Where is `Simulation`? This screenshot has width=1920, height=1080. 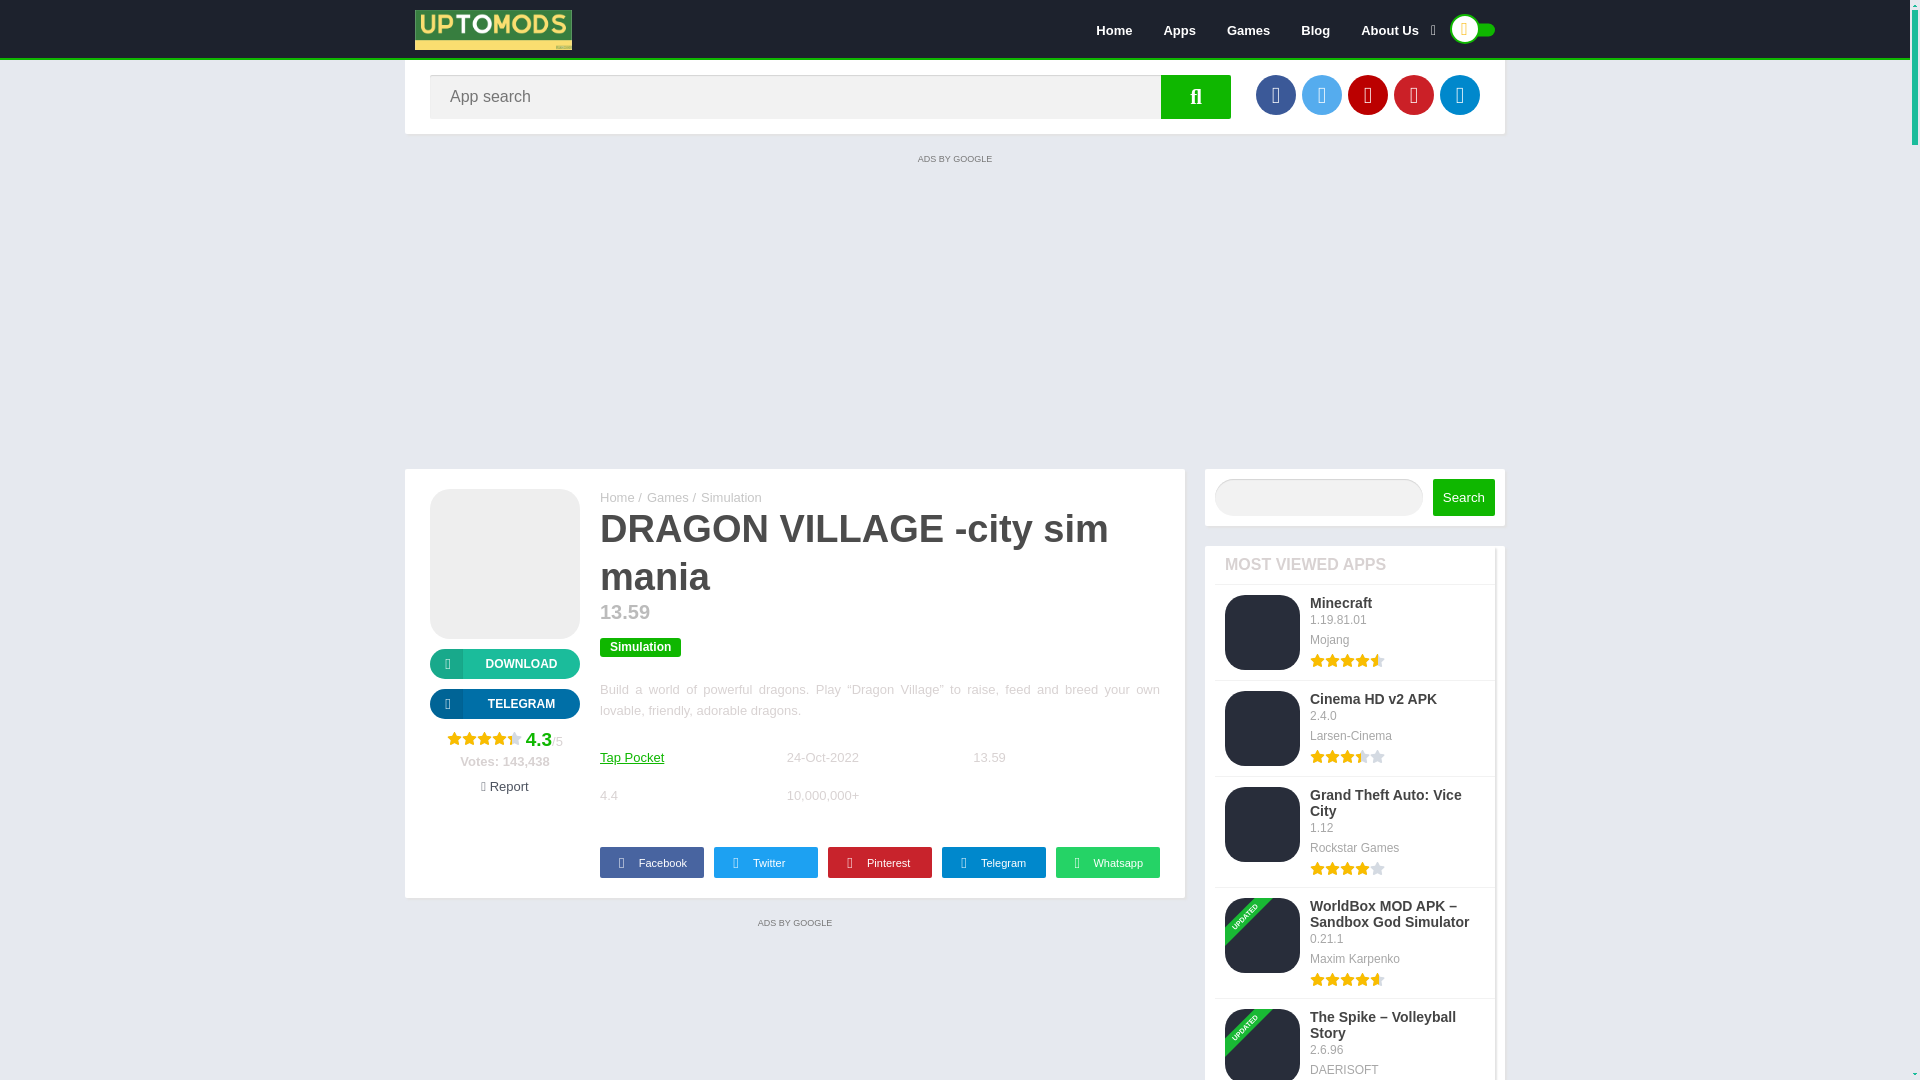
Simulation is located at coordinates (640, 647).